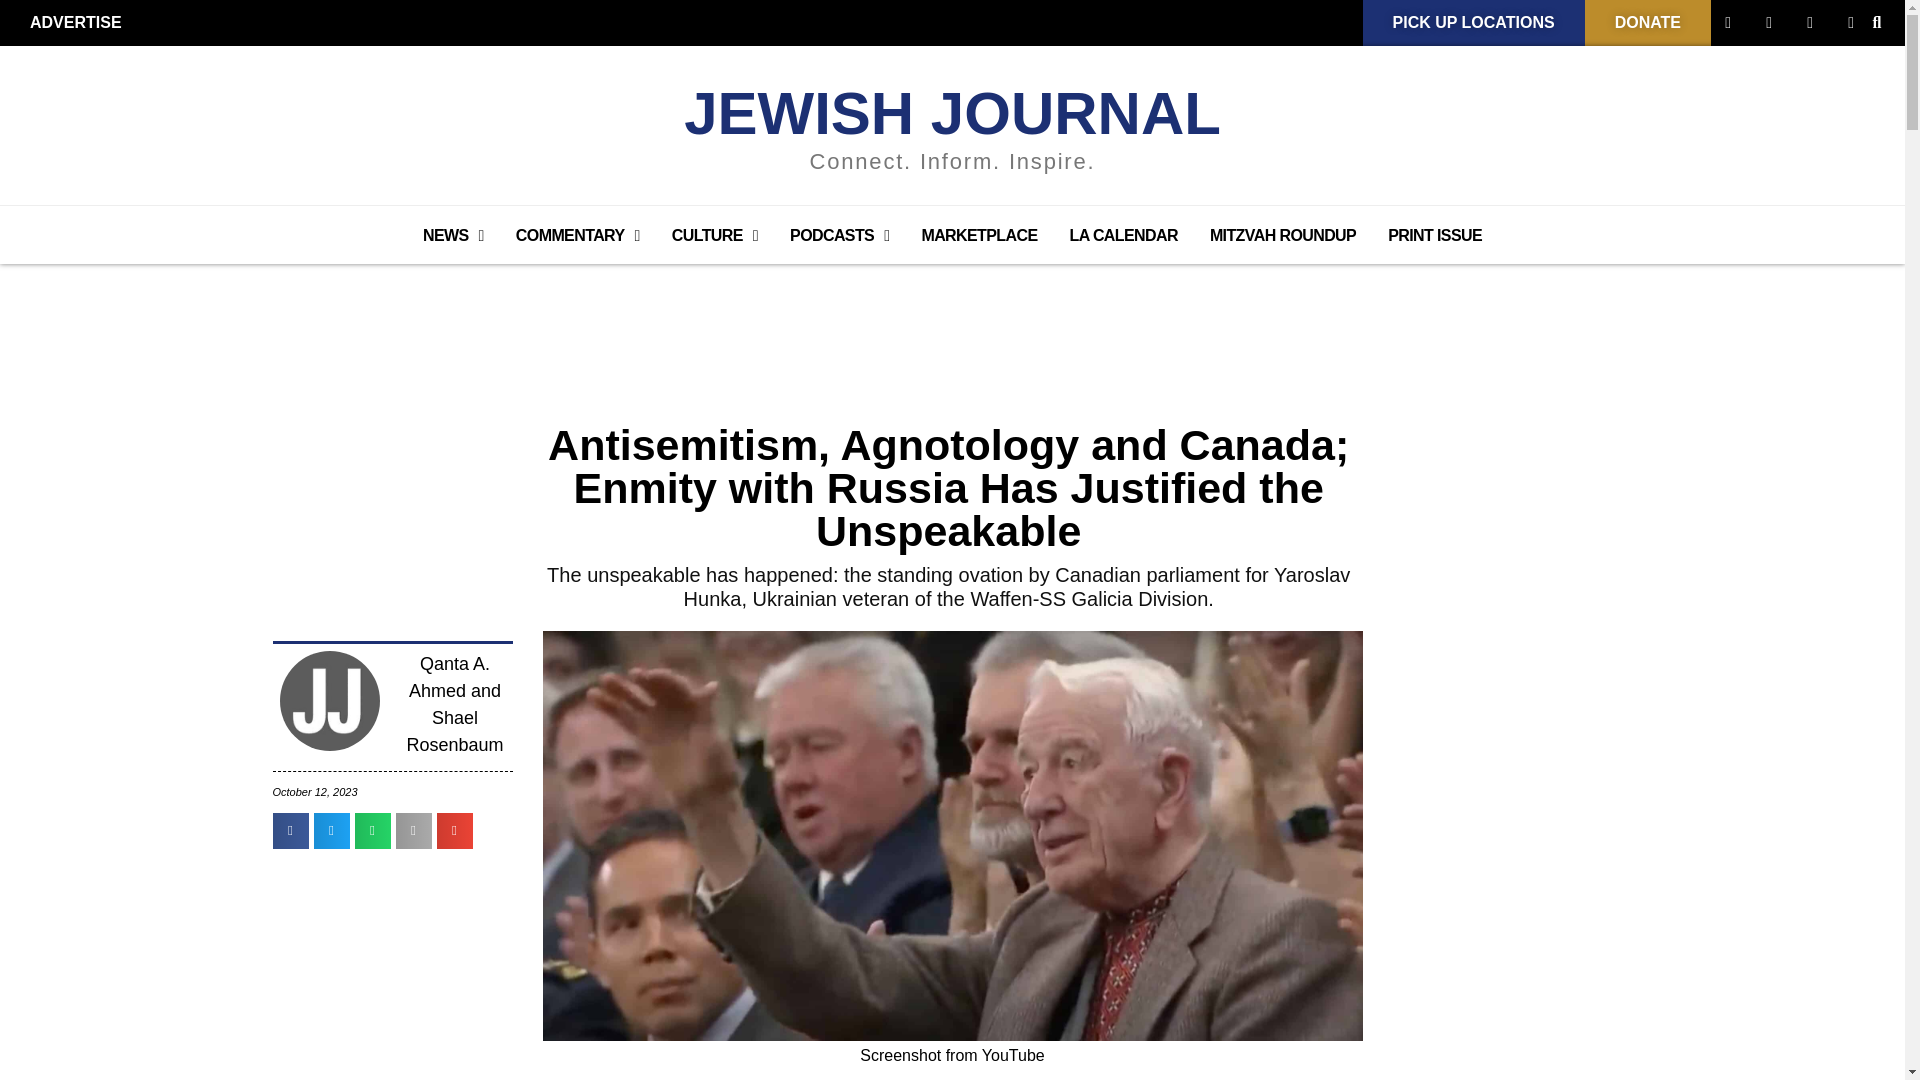 The image size is (1920, 1080). Describe the element at coordinates (714, 236) in the screenshot. I see `CULTURE` at that location.